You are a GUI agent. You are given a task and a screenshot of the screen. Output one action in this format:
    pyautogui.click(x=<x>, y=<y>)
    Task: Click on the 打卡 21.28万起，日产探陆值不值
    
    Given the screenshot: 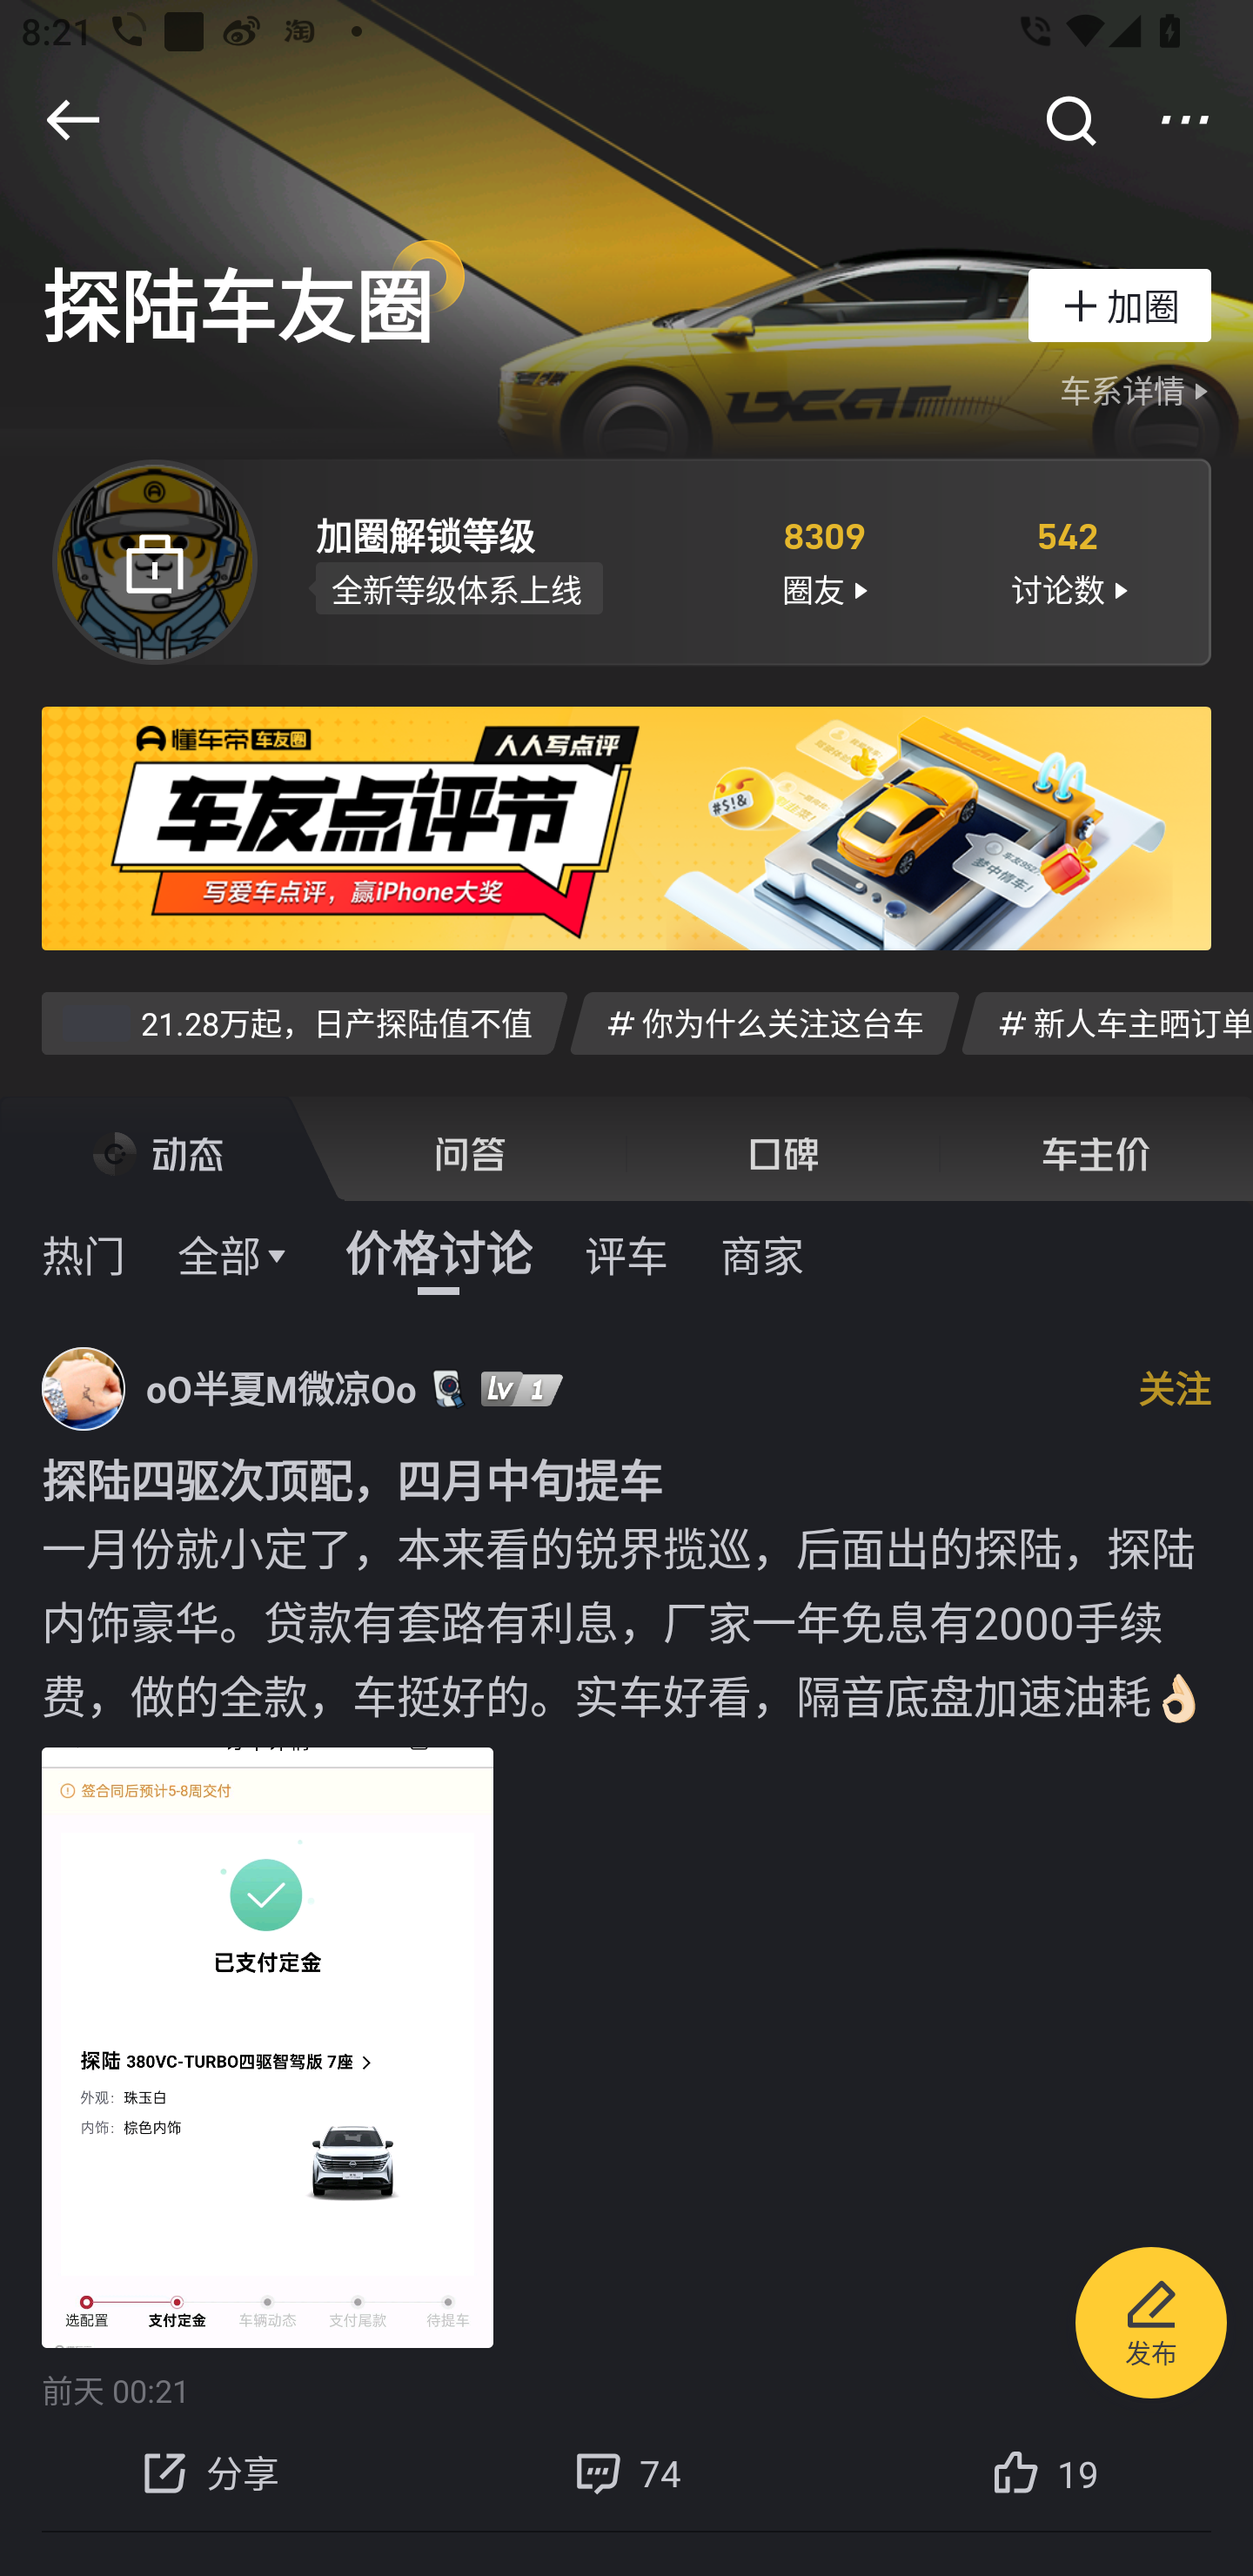 What is the action you would take?
    pyautogui.click(x=305, y=1022)
    